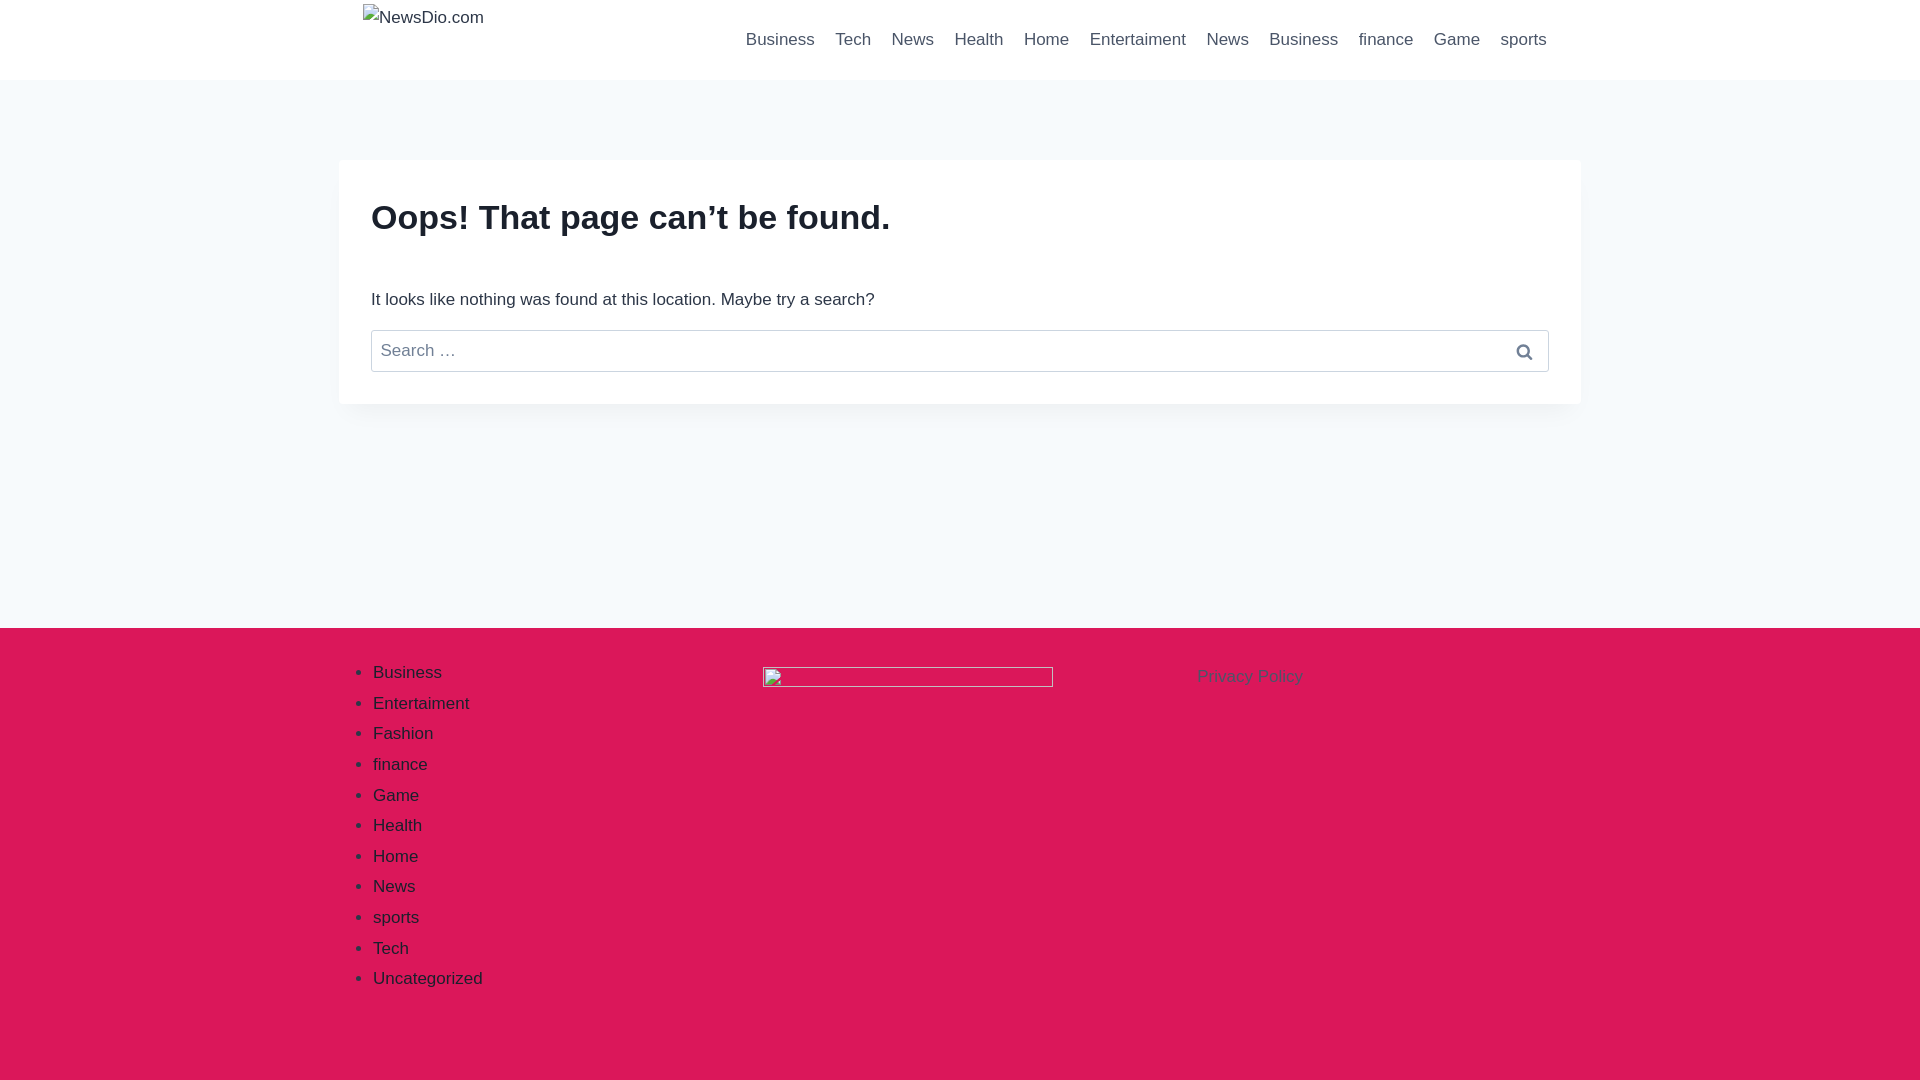 The image size is (1920, 1080). What do you see at coordinates (780, 40) in the screenshot?
I see `Business` at bounding box center [780, 40].